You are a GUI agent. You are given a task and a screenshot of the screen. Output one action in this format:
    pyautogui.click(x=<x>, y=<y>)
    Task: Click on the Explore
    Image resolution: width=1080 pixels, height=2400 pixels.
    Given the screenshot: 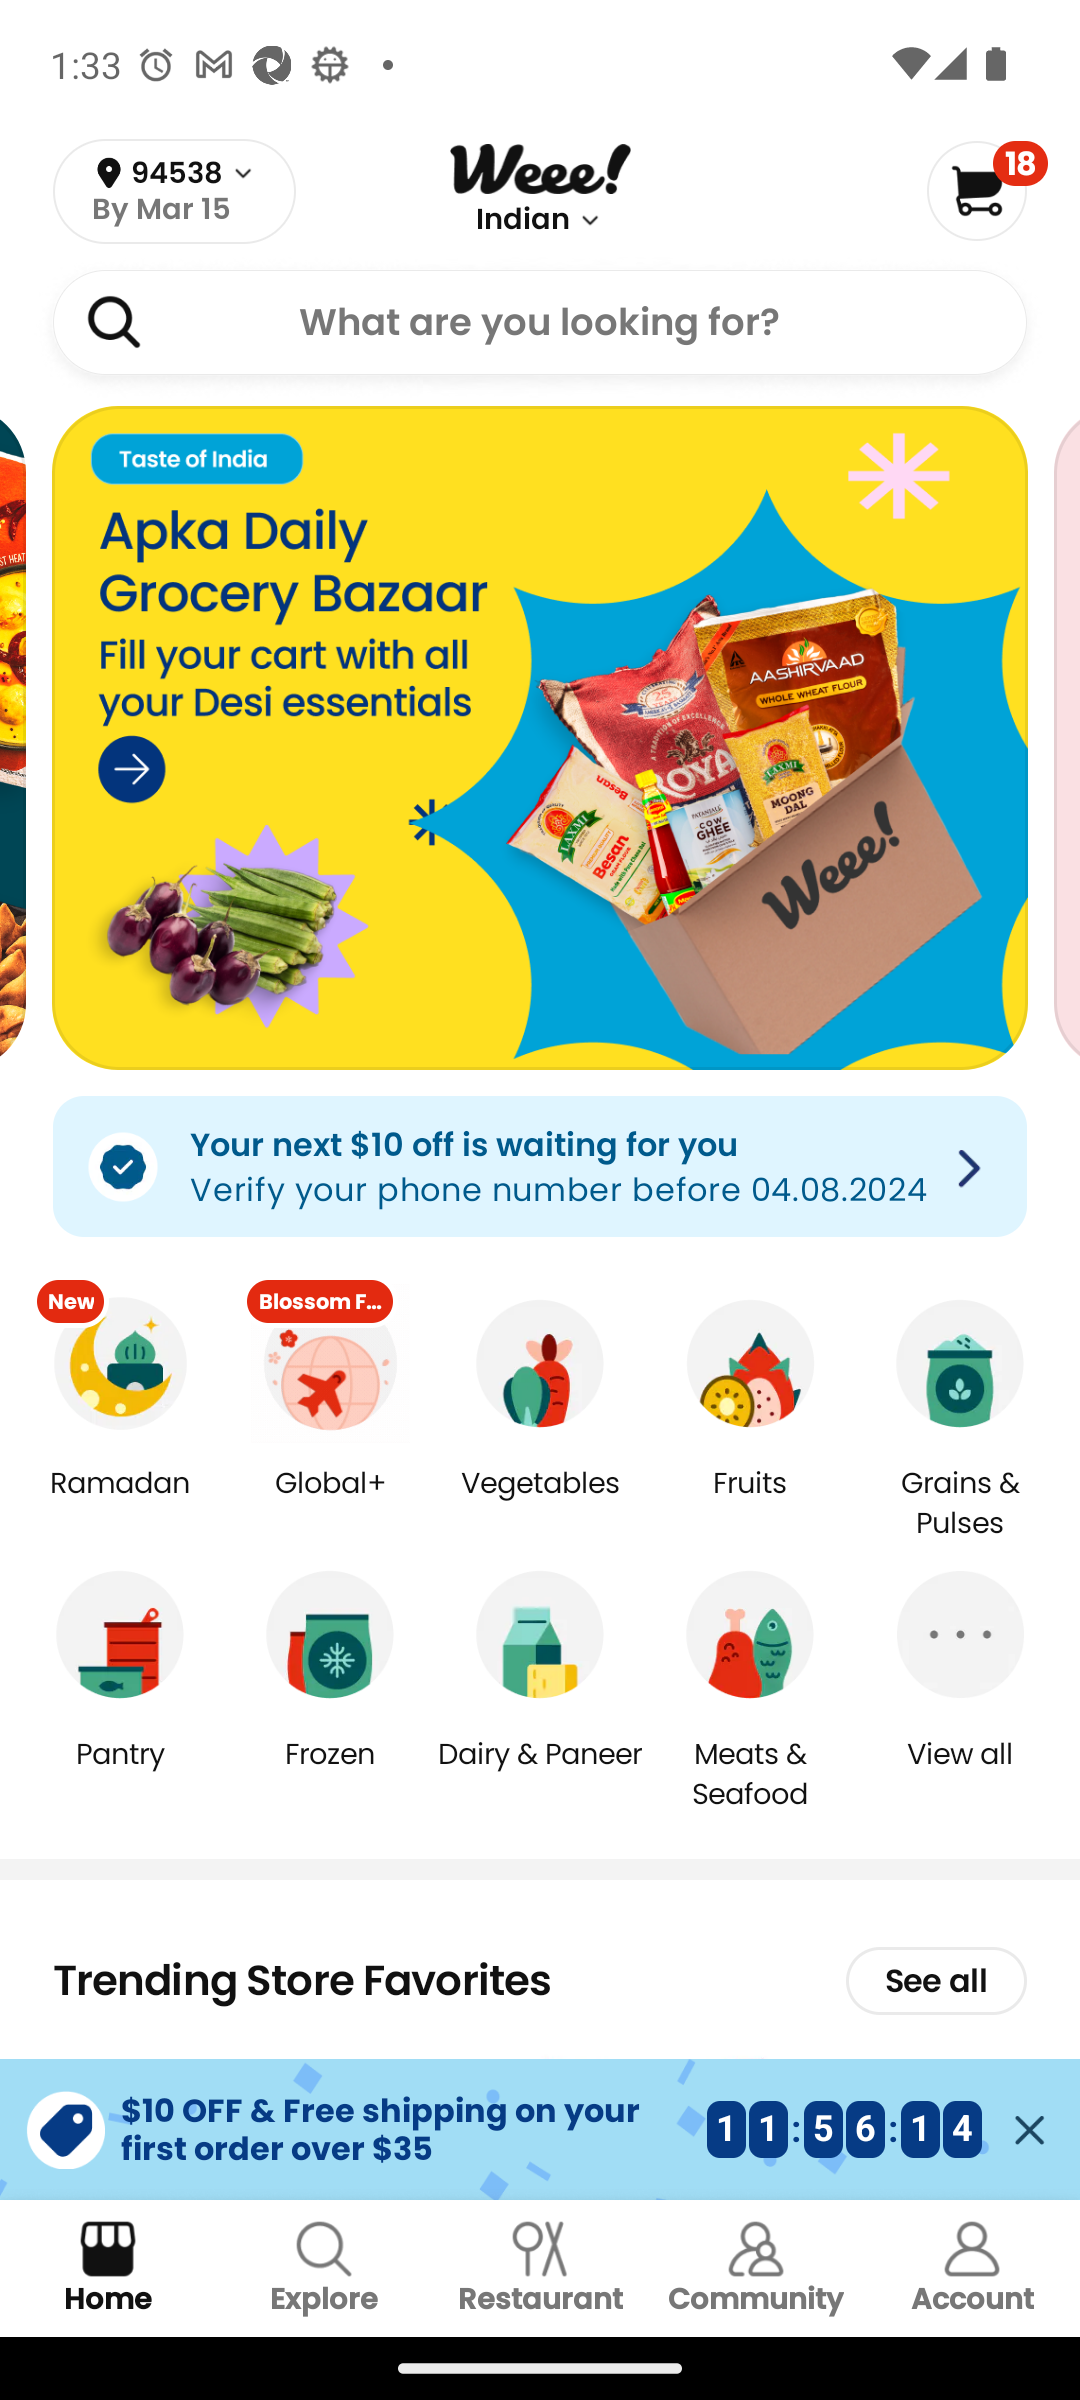 What is the action you would take?
    pyautogui.click(x=324, y=2268)
    